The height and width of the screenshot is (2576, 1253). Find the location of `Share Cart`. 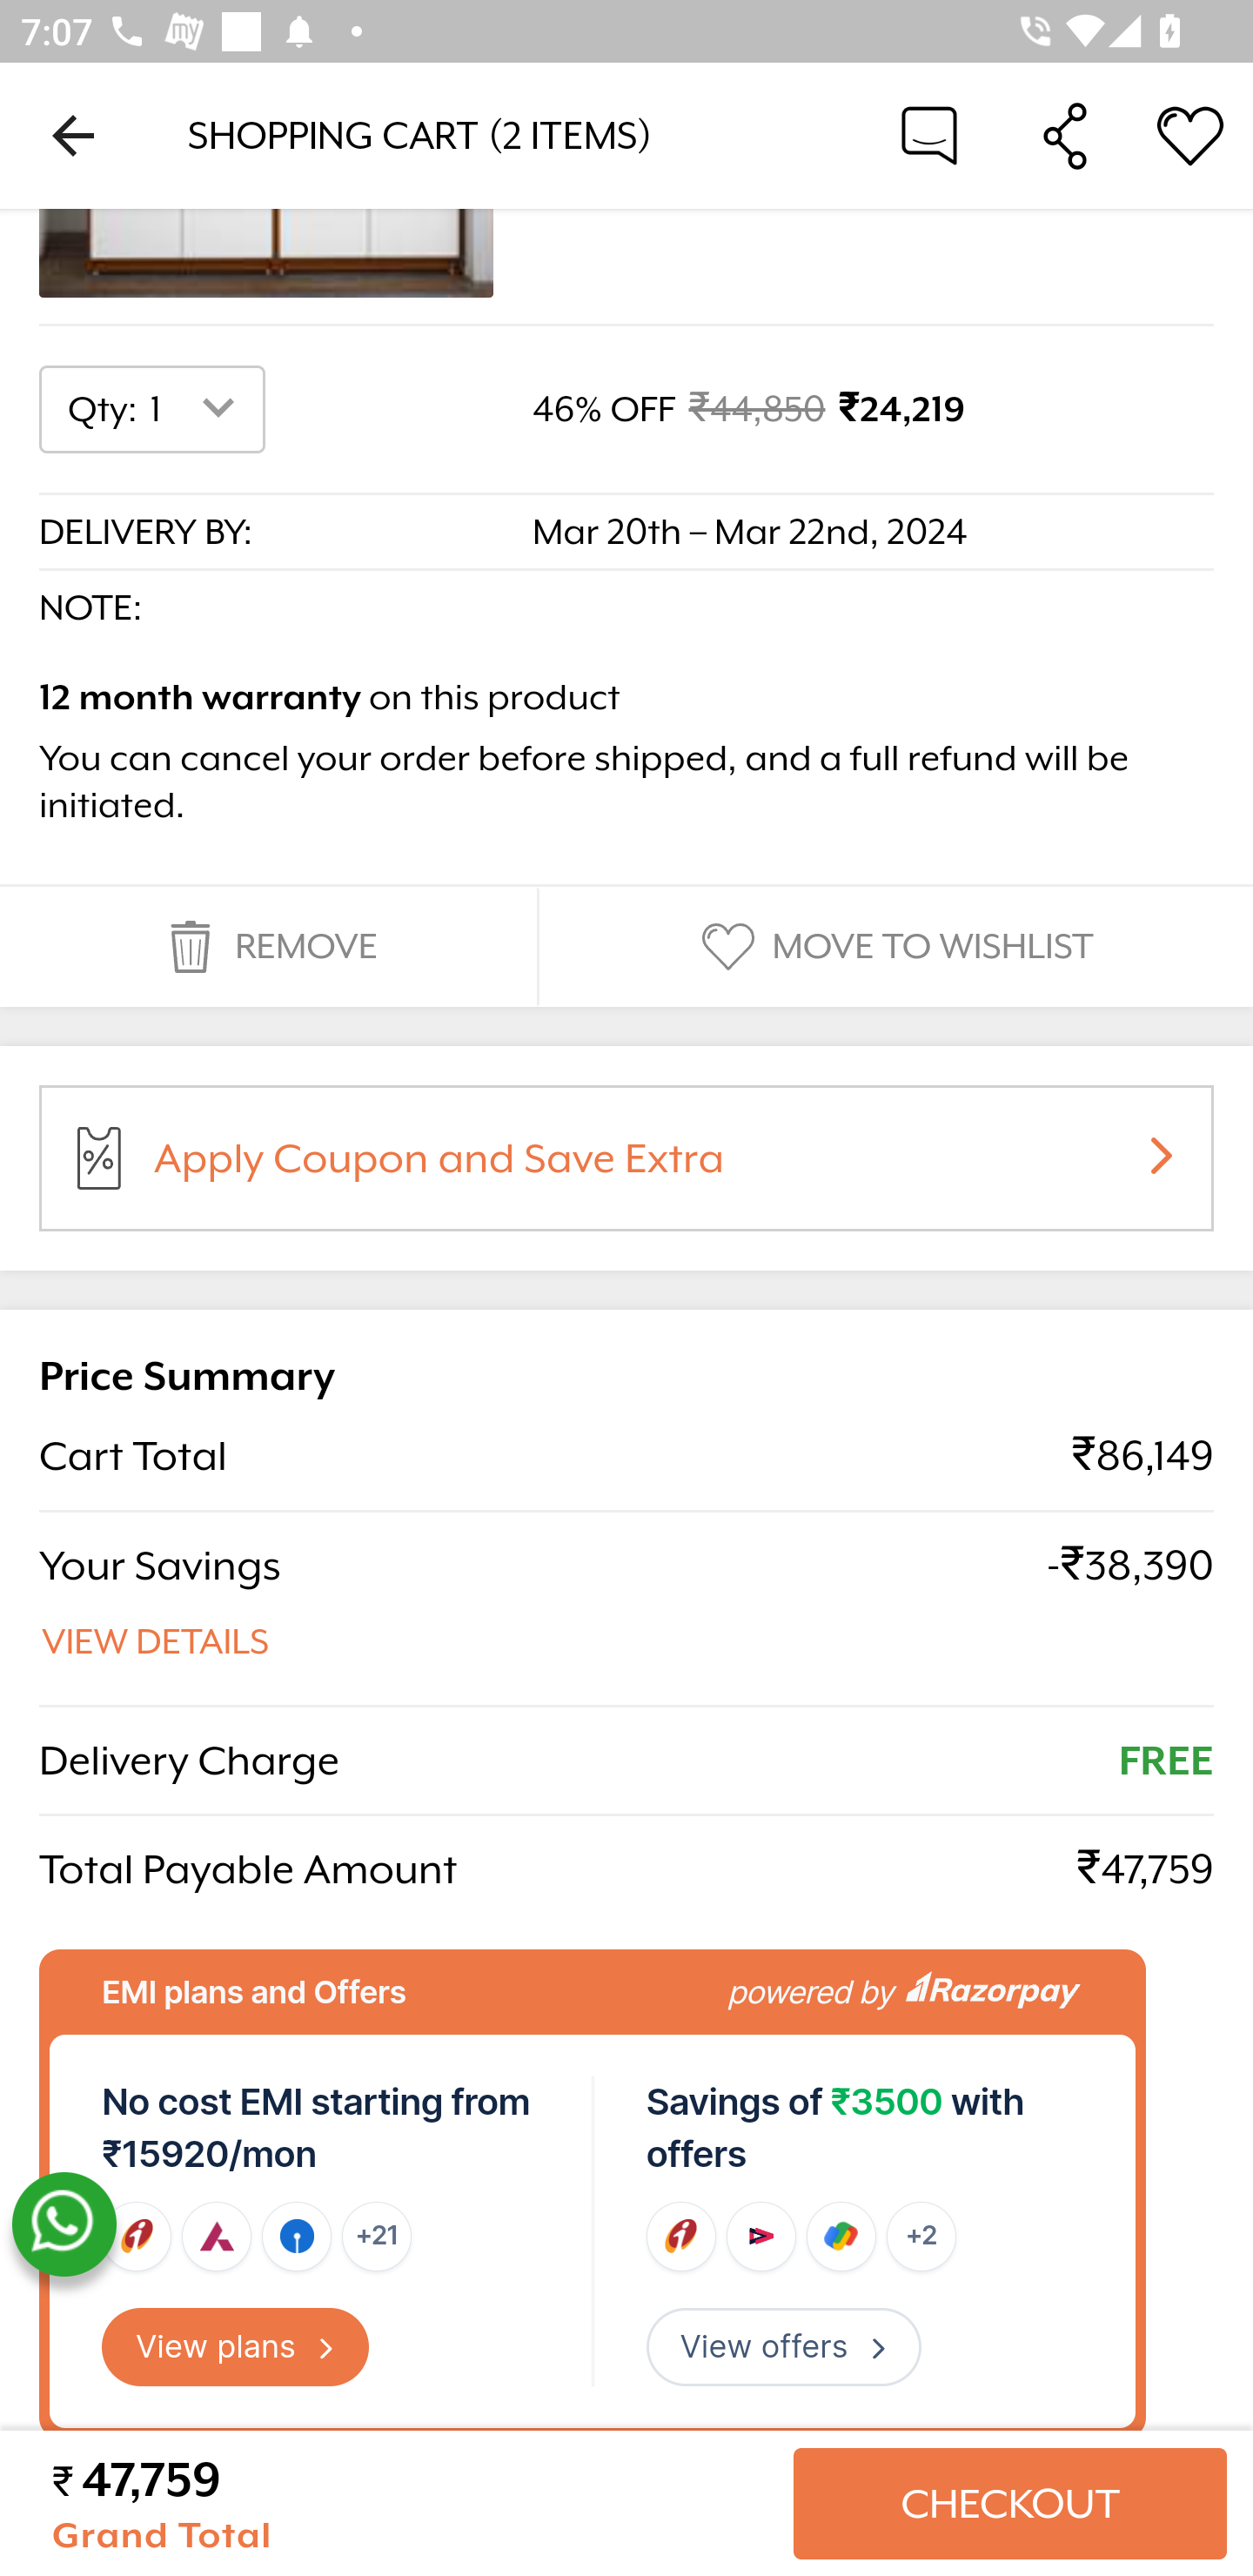

Share Cart is located at coordinates (1065, 134).